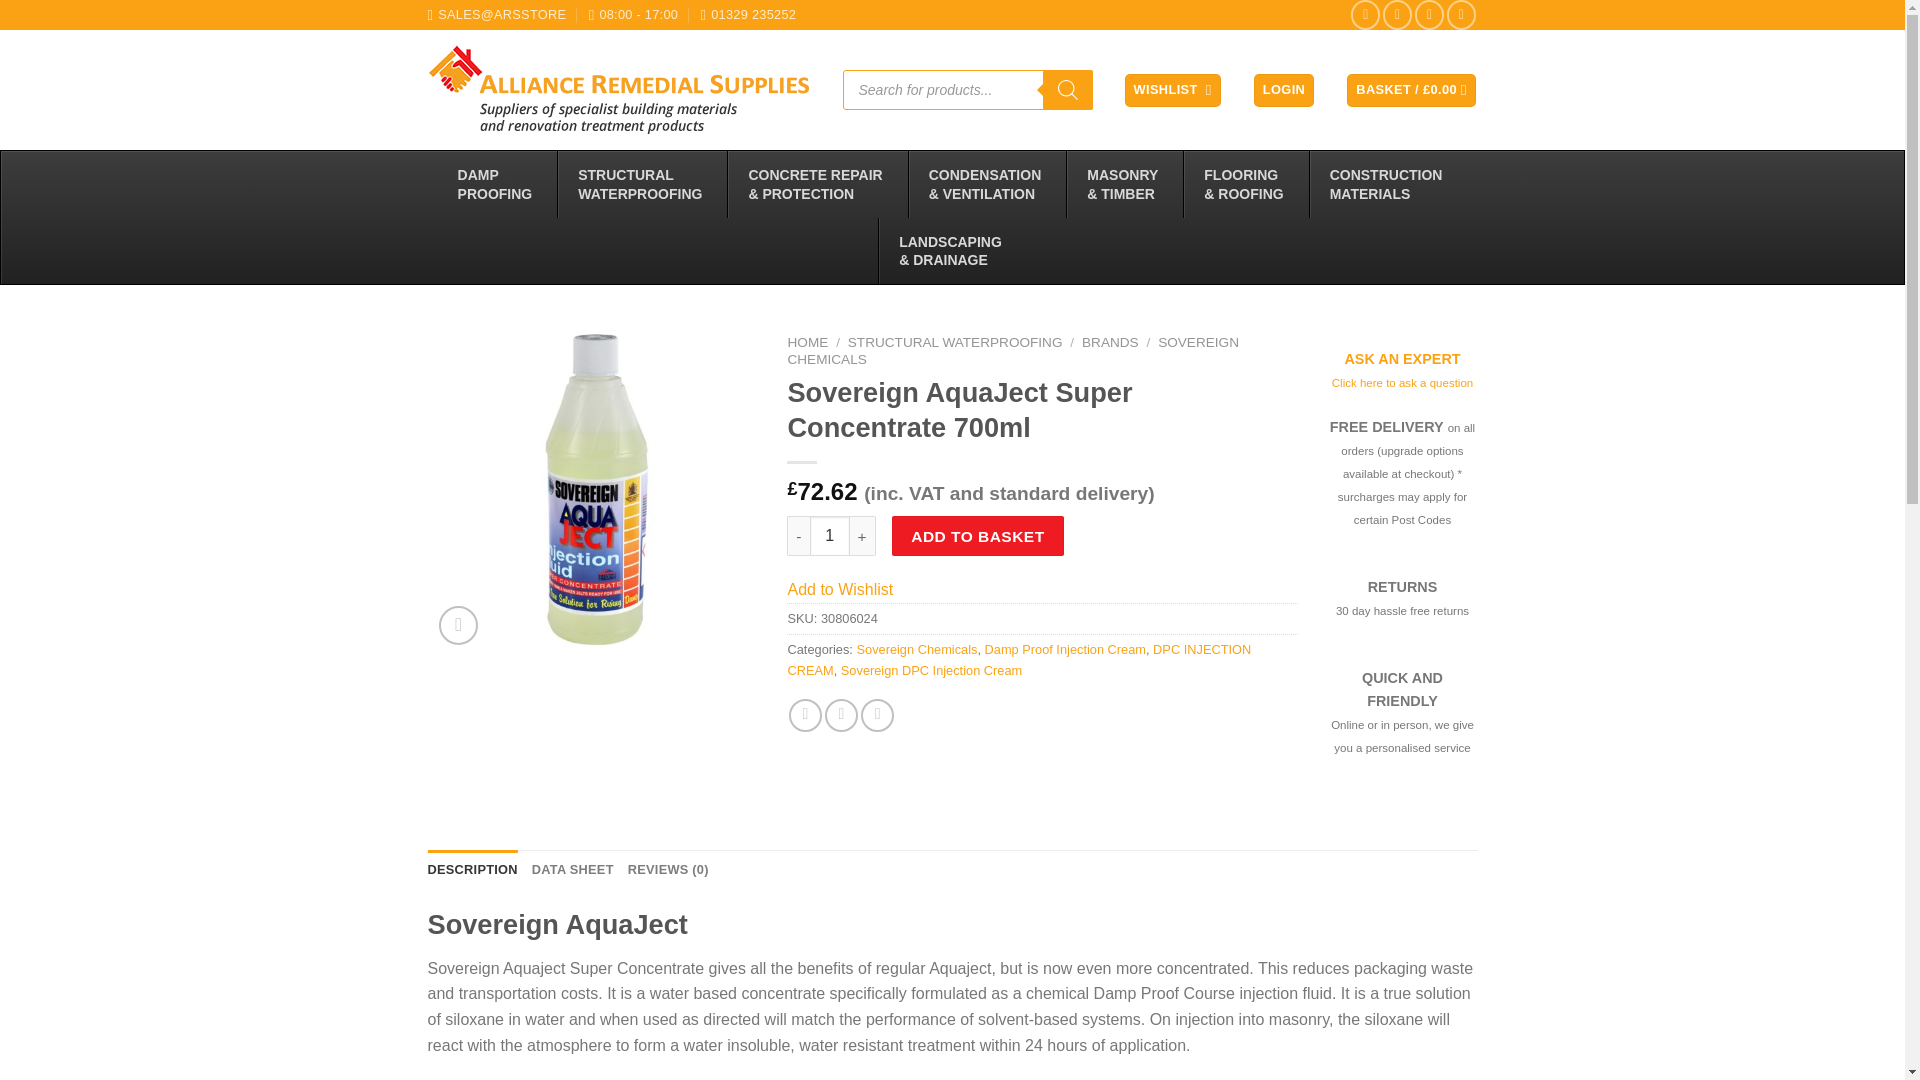  What do you see at coordinates (1173, 90) in the screenshot?
I see `WISHLIST` at bounding box center [1173, 90].